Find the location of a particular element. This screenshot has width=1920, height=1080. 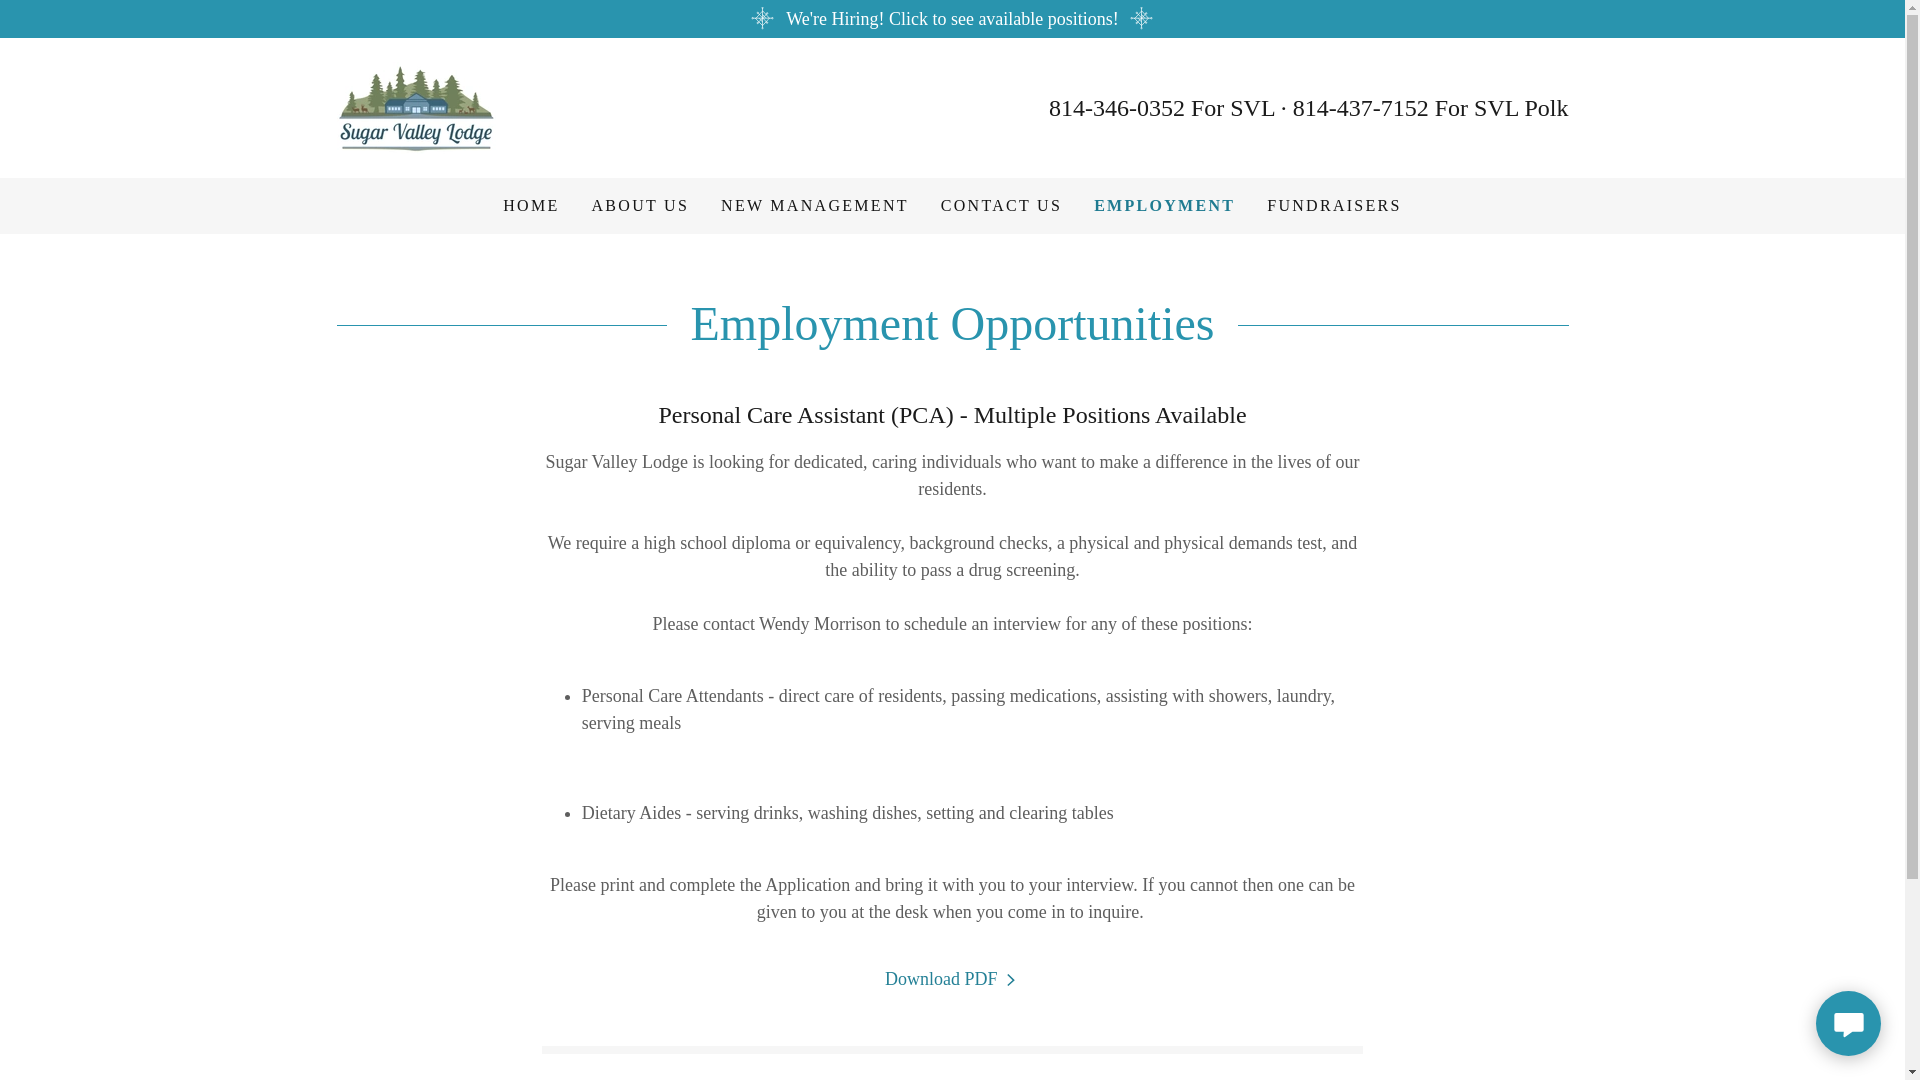

FUNDRAISERS is located at coordinates (1334, 205).